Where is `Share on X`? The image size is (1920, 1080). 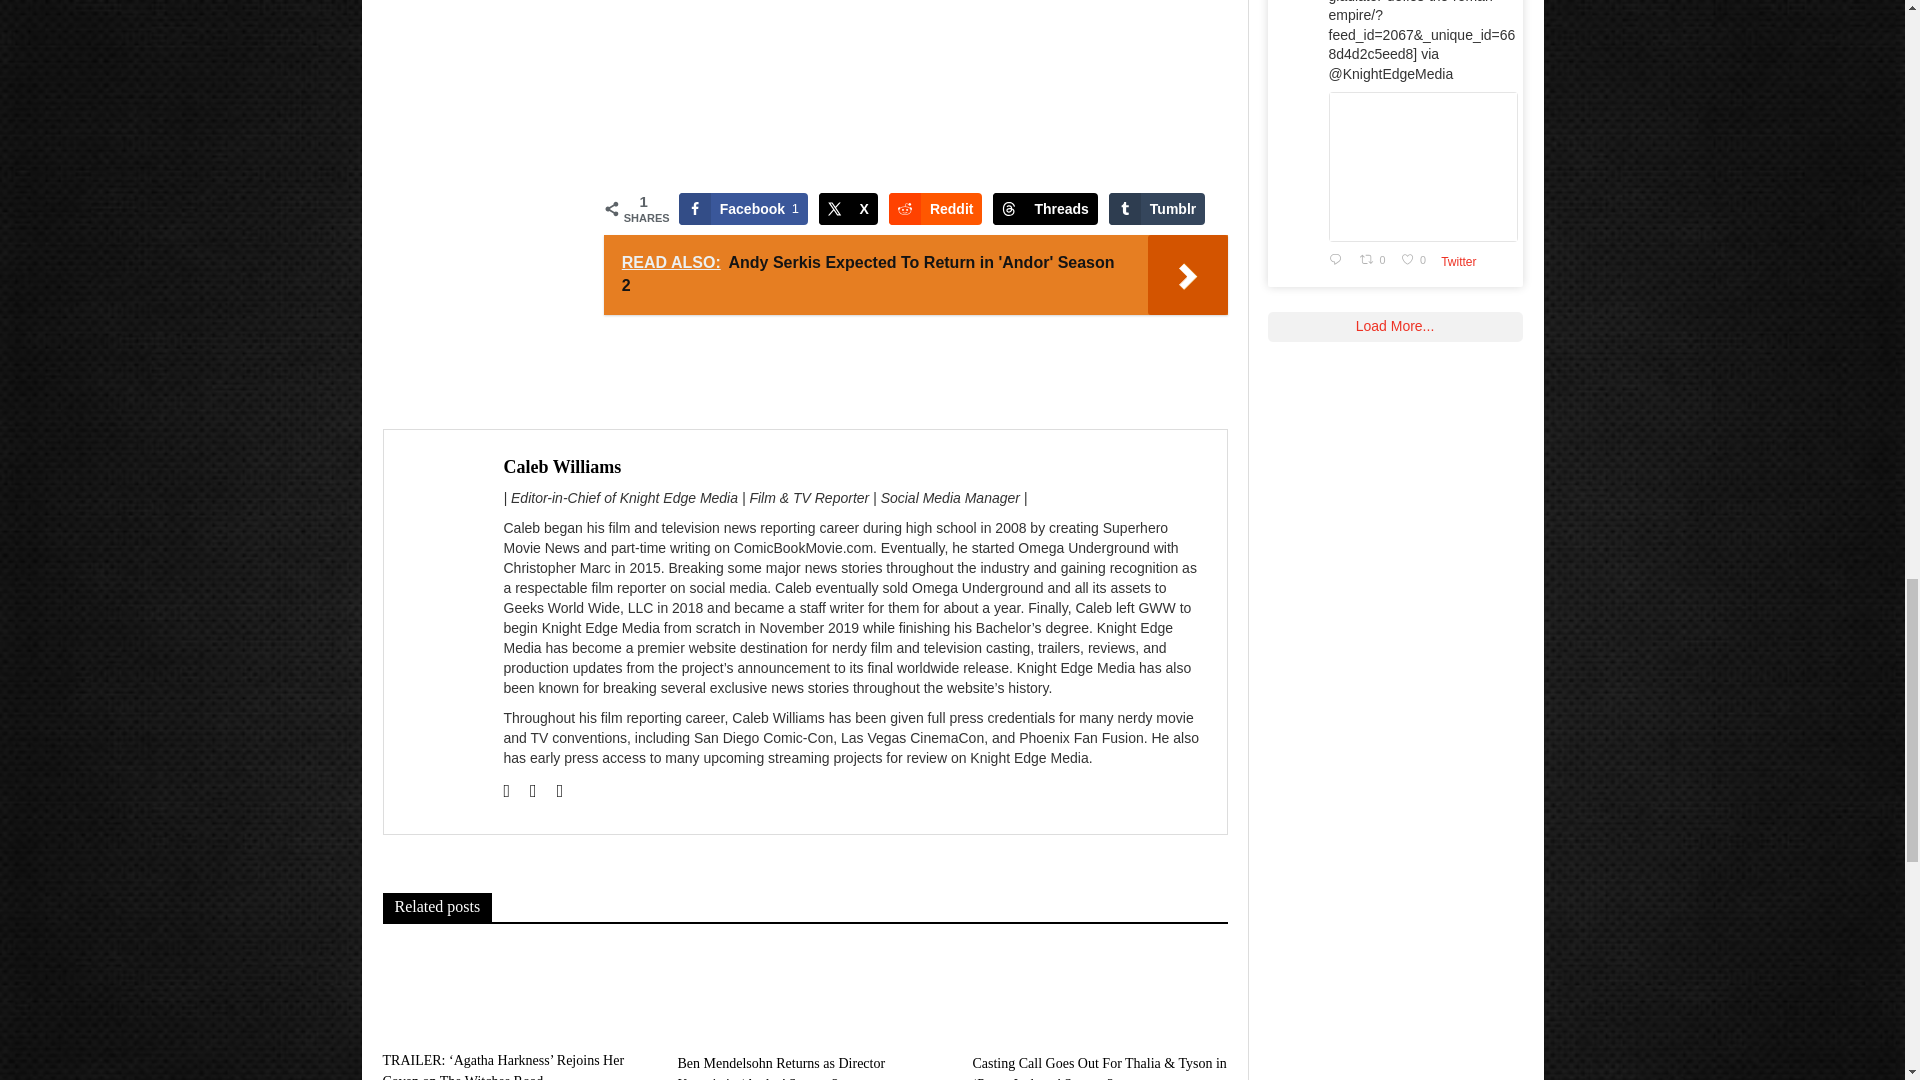 Share on X is located at coordinates (848, 208).